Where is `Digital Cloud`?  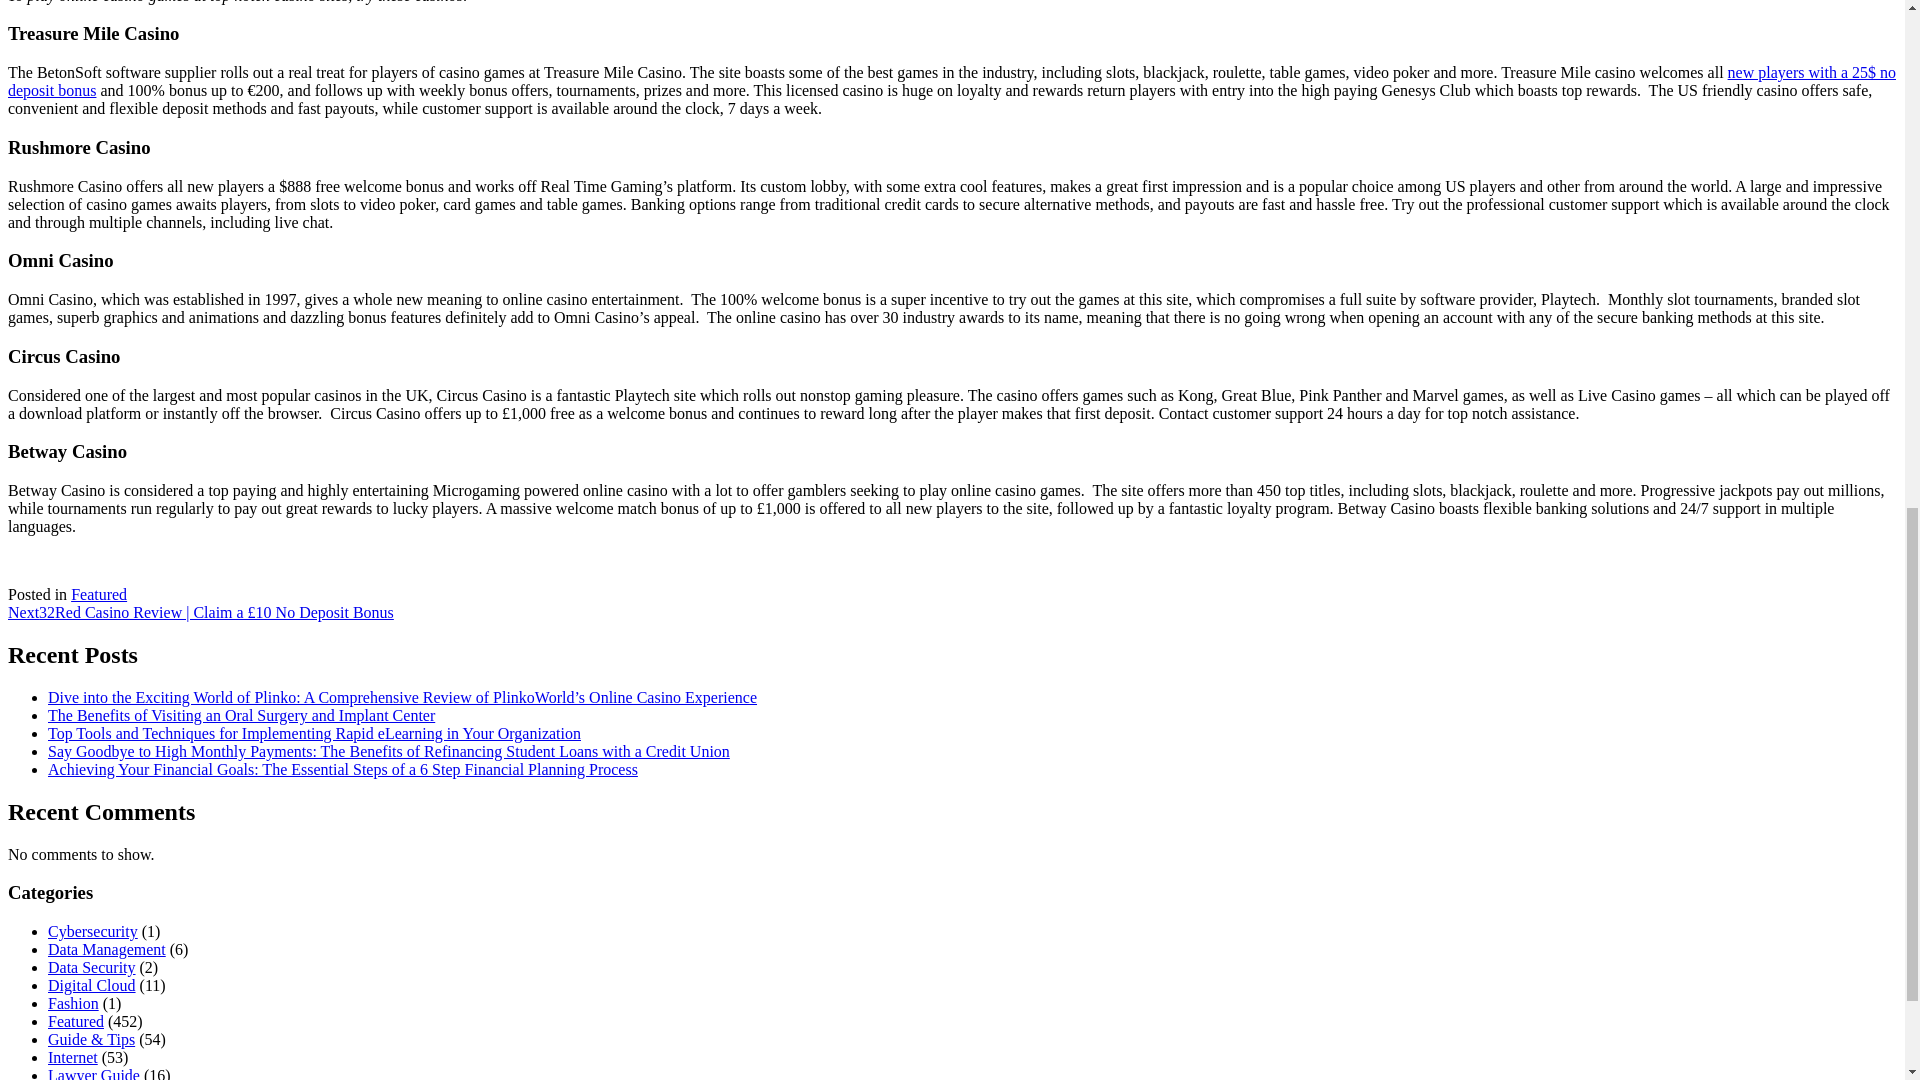 Digital Cloud is located at coordinates (92, 985).